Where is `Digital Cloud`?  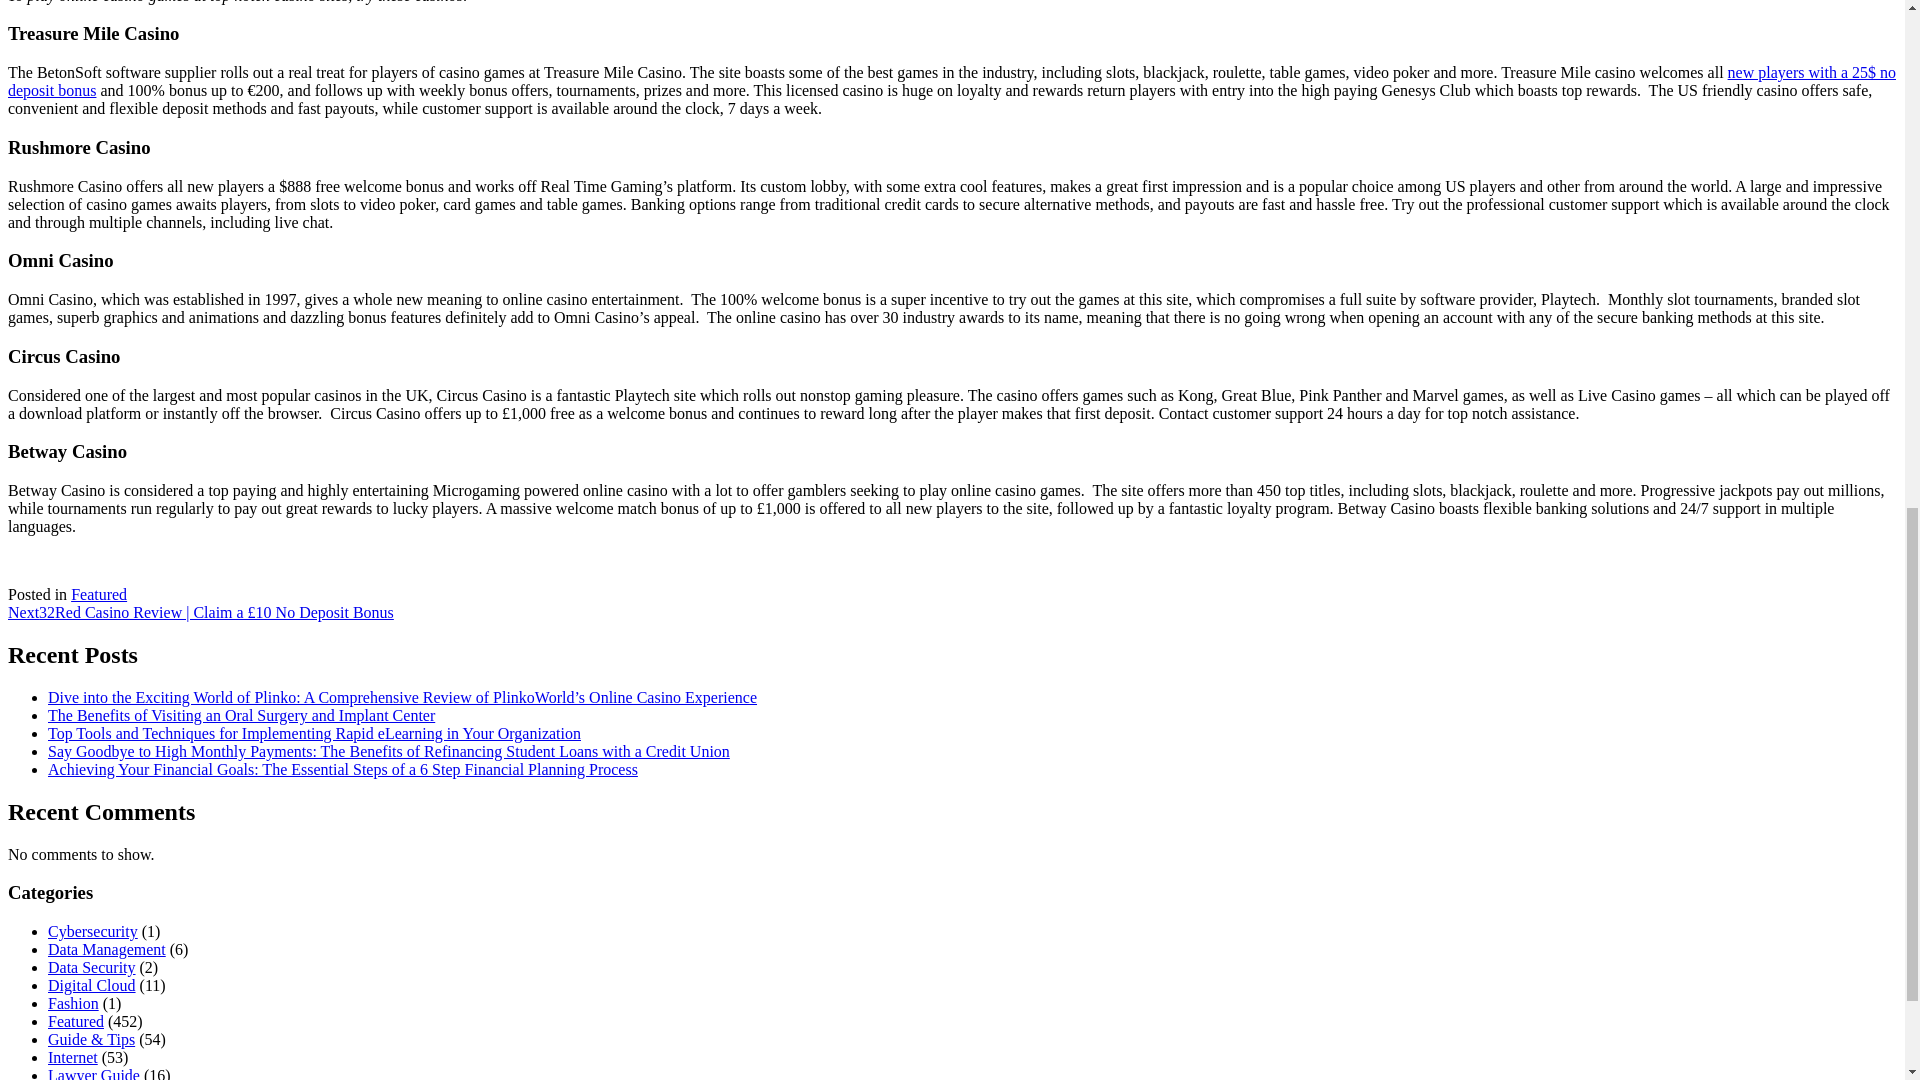 Digital Cloud is located at coordinates (92, 985).